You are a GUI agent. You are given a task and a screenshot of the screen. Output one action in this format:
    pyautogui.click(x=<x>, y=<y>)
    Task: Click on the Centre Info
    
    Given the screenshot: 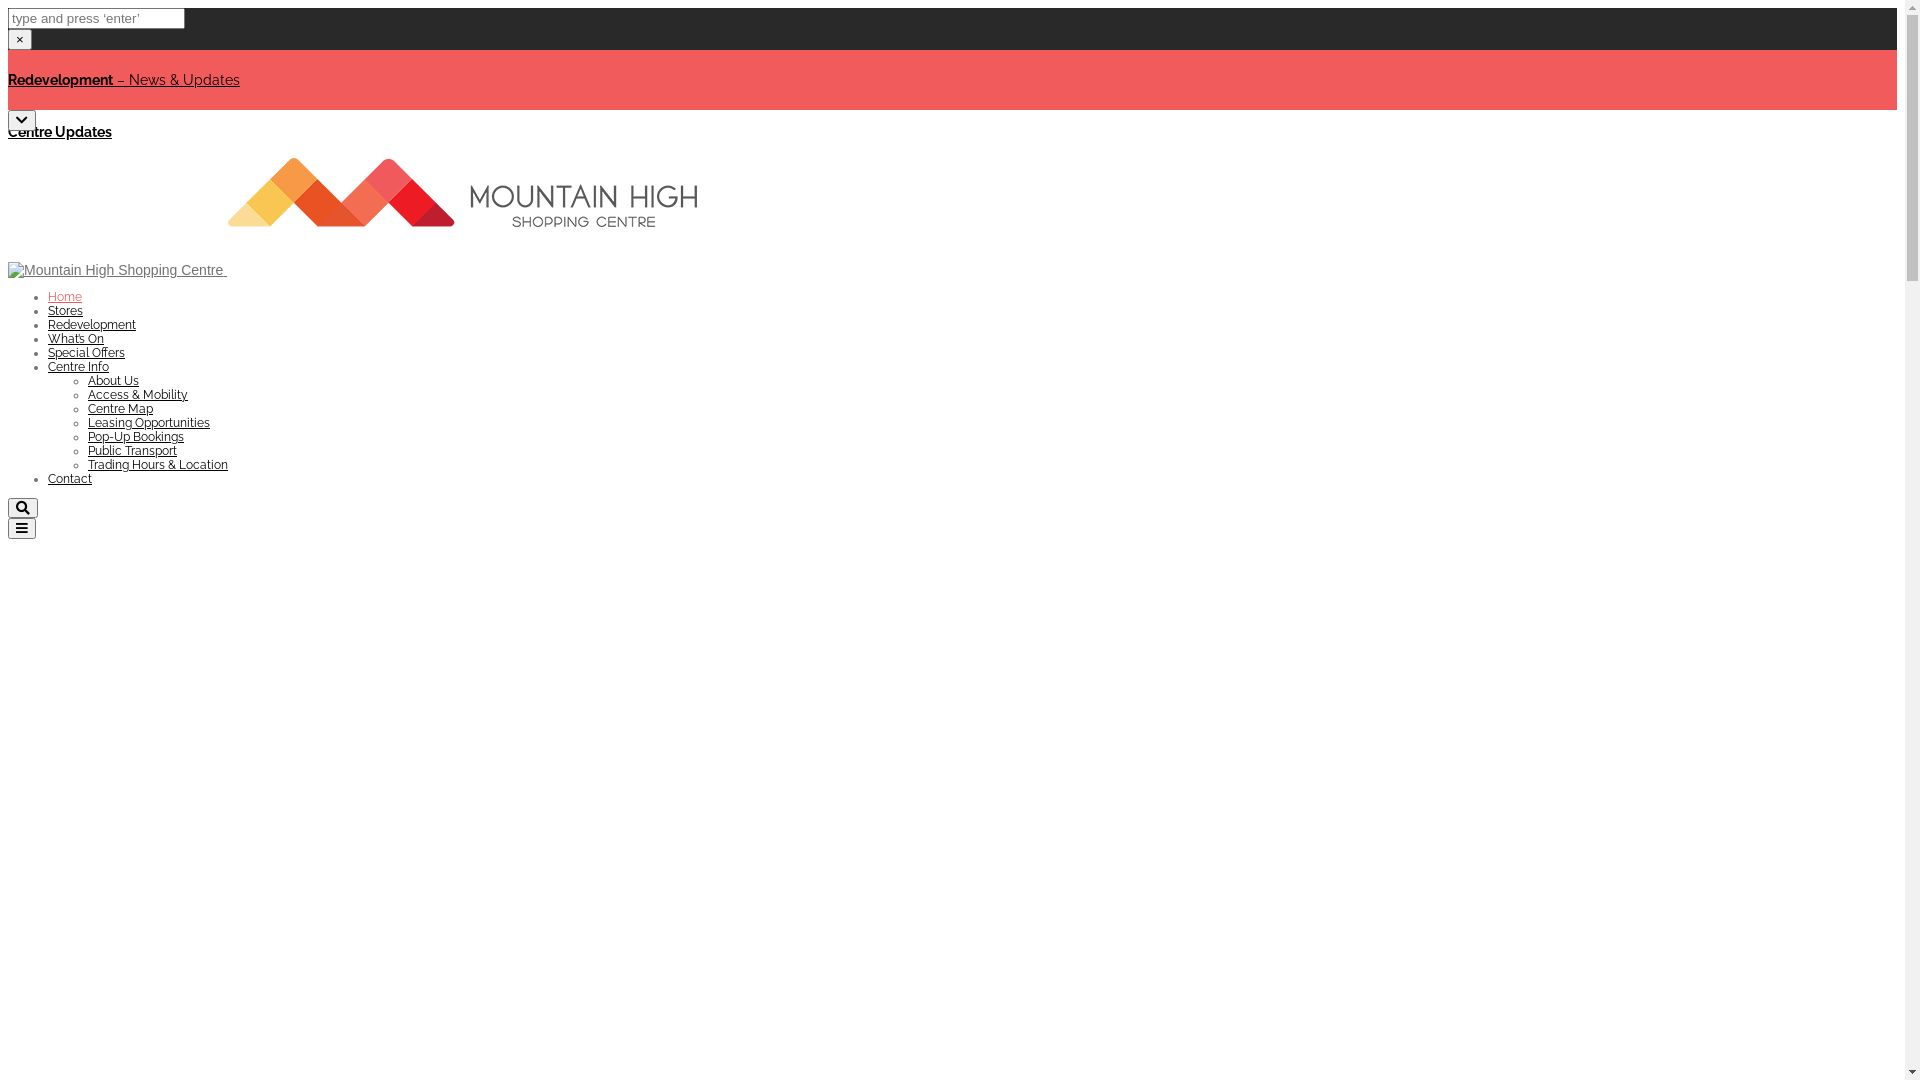 What is the action you would take?
    pyautogui.click(x=78, y=366)
    